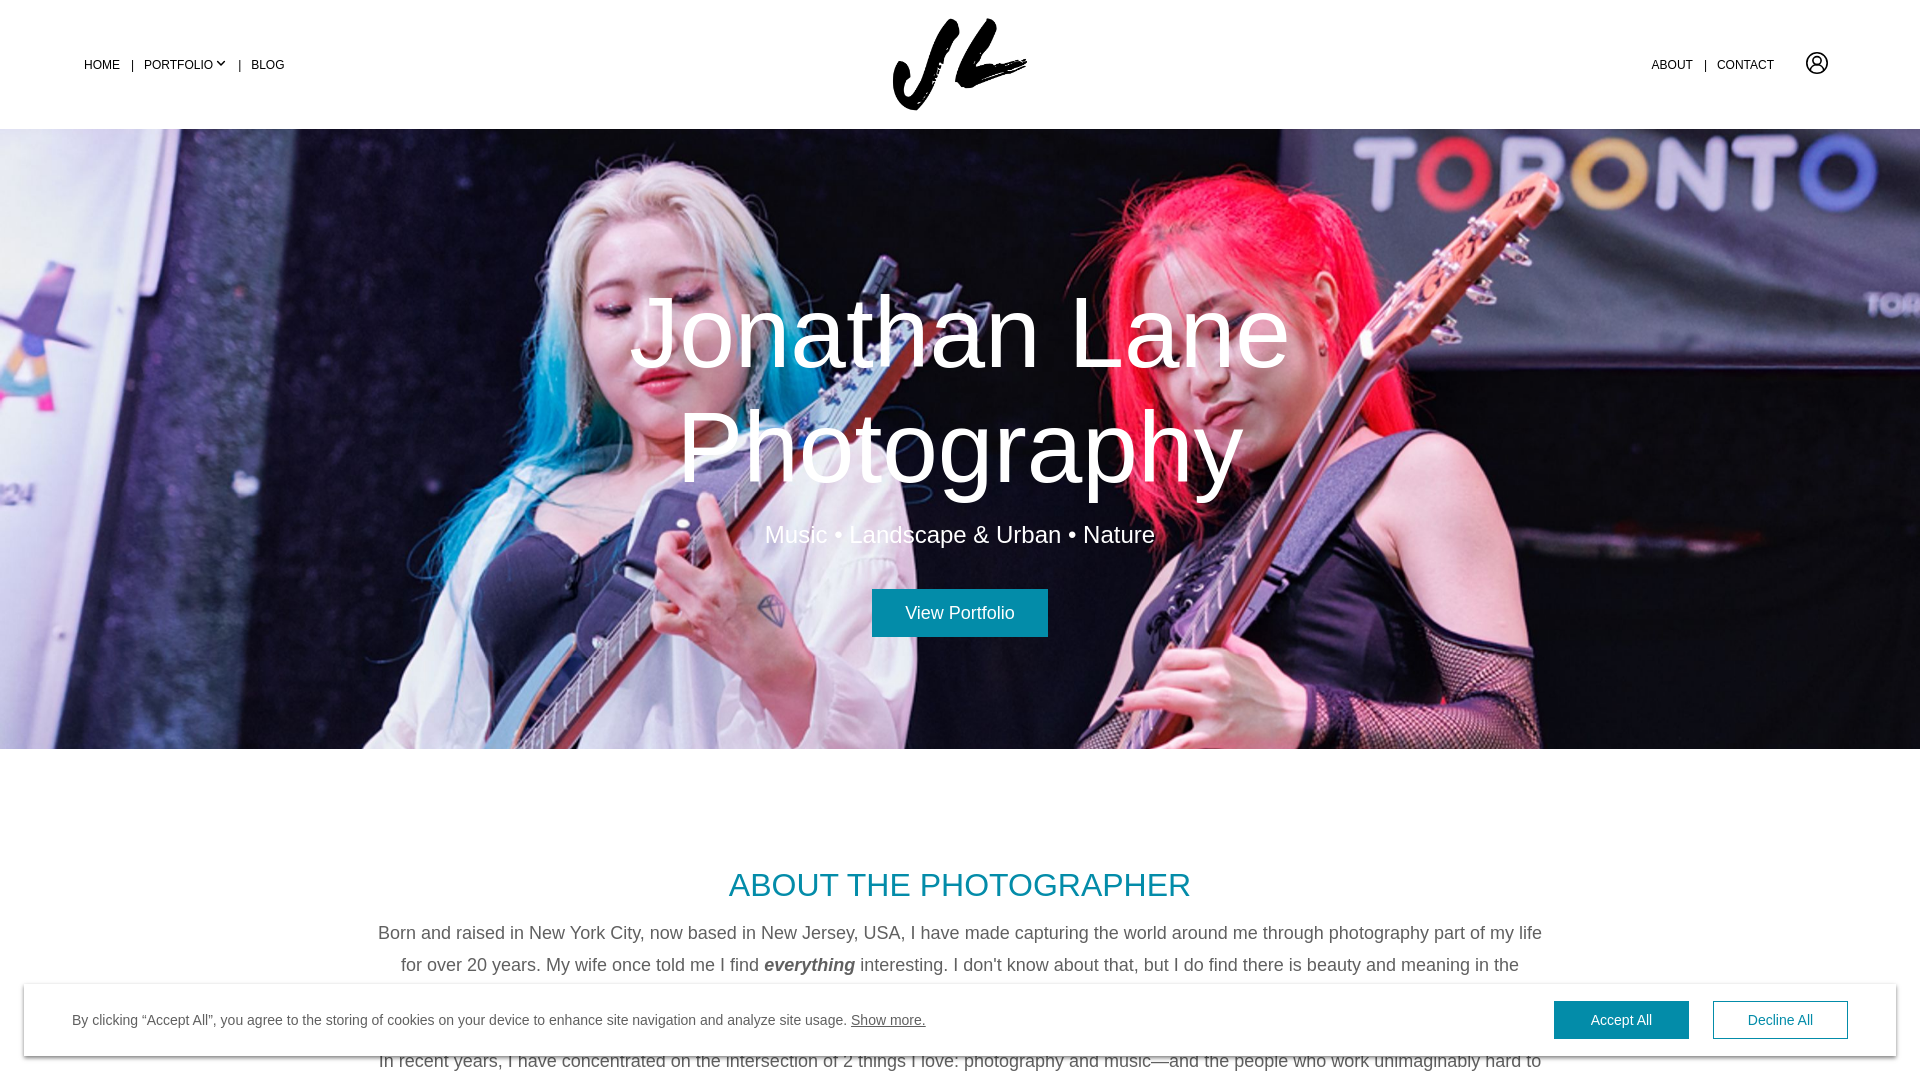 This screenshot has height=1080, width=1920. What do you see at coordinates (1745, 65) in the screenshot?
I see `CONTACT` at bounding box center [1745, 65].